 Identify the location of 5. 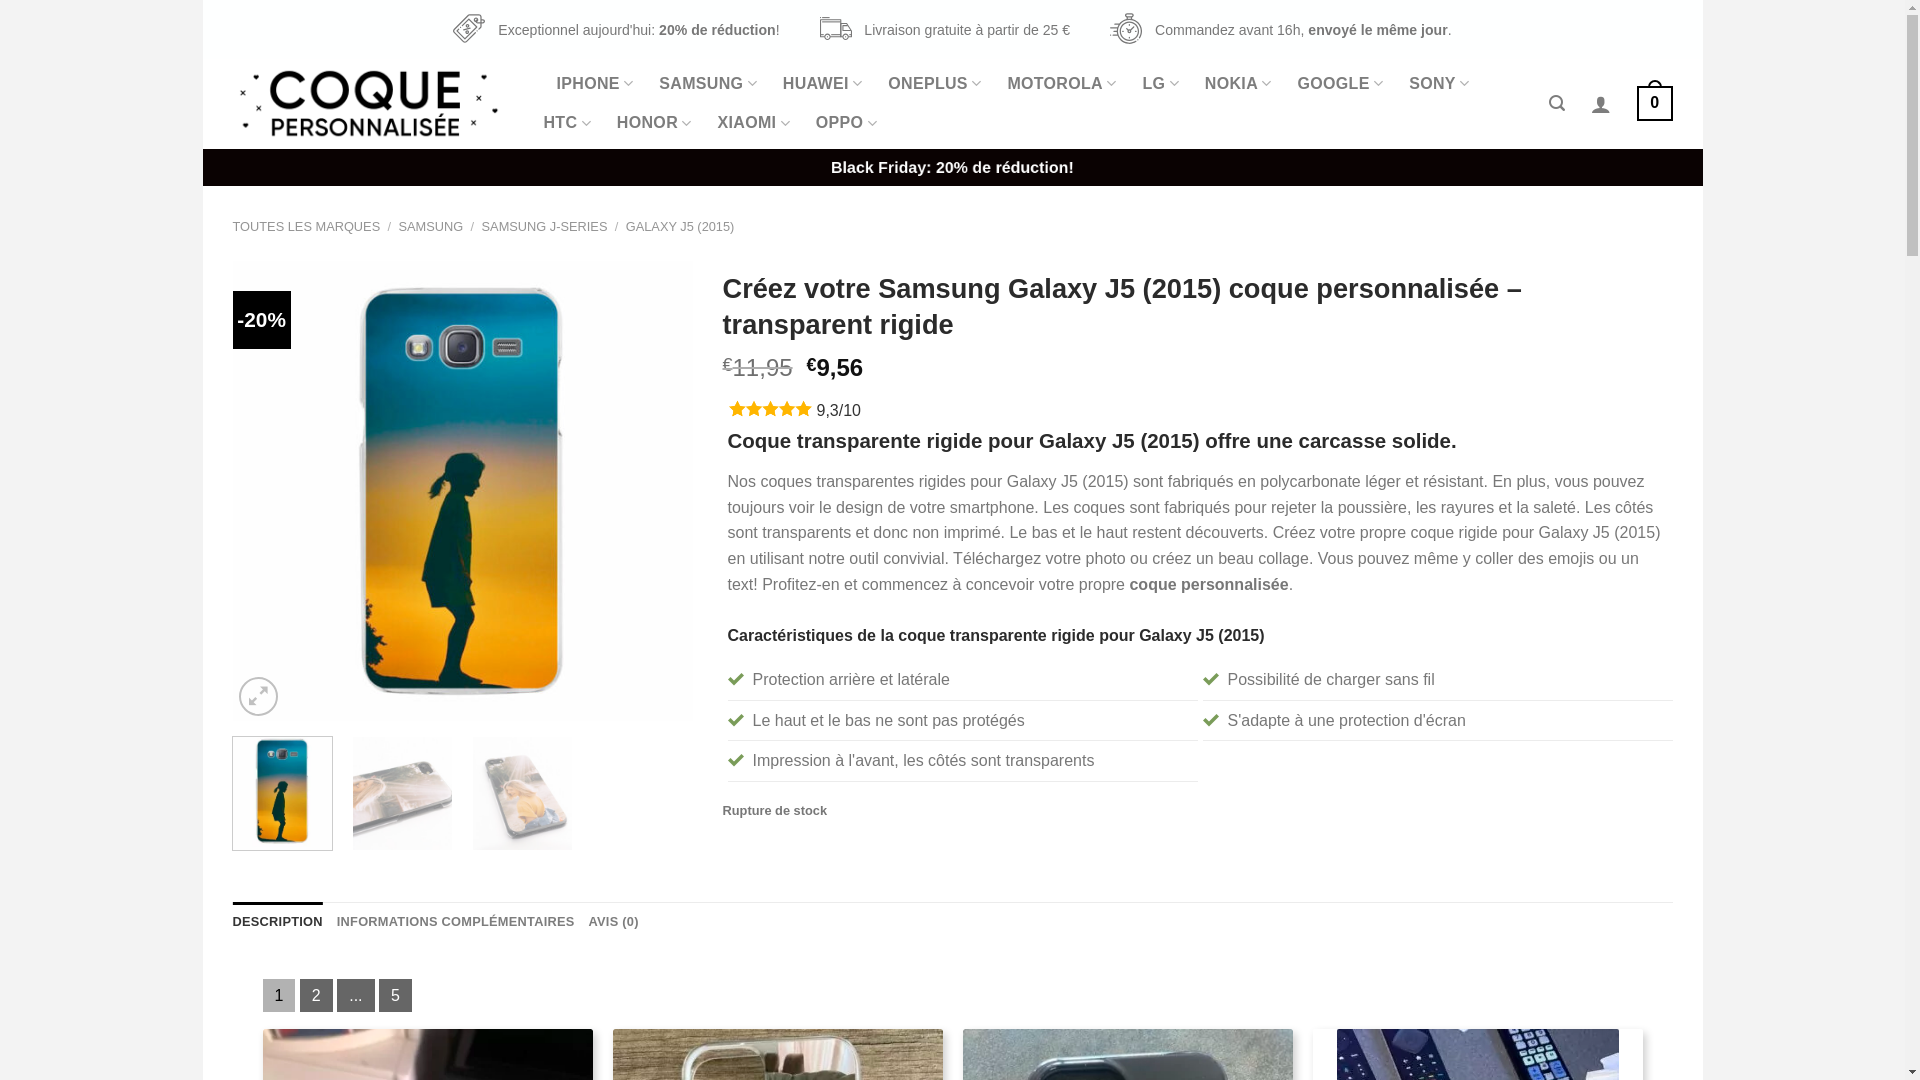
(396, 996).